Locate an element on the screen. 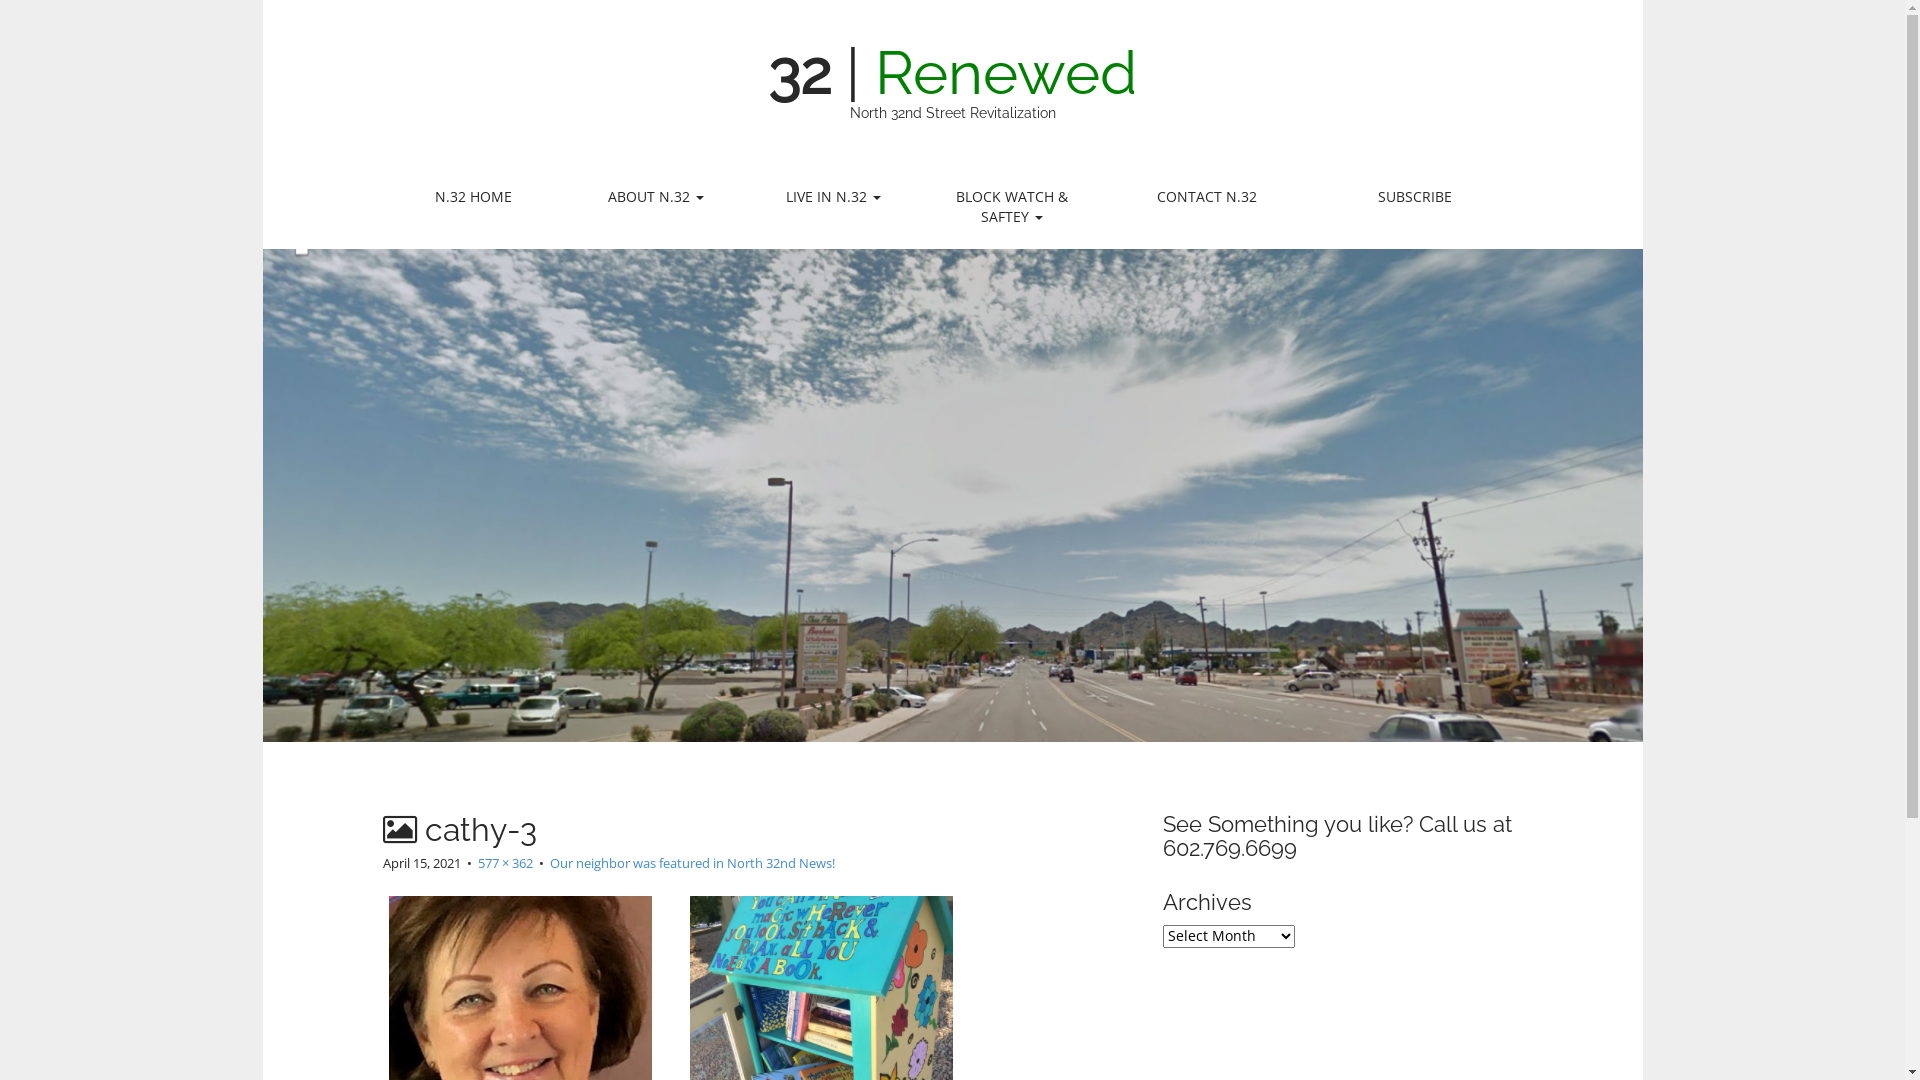  Our neighbor was featured in North 32nd News! is located at coordinates (692, 863).